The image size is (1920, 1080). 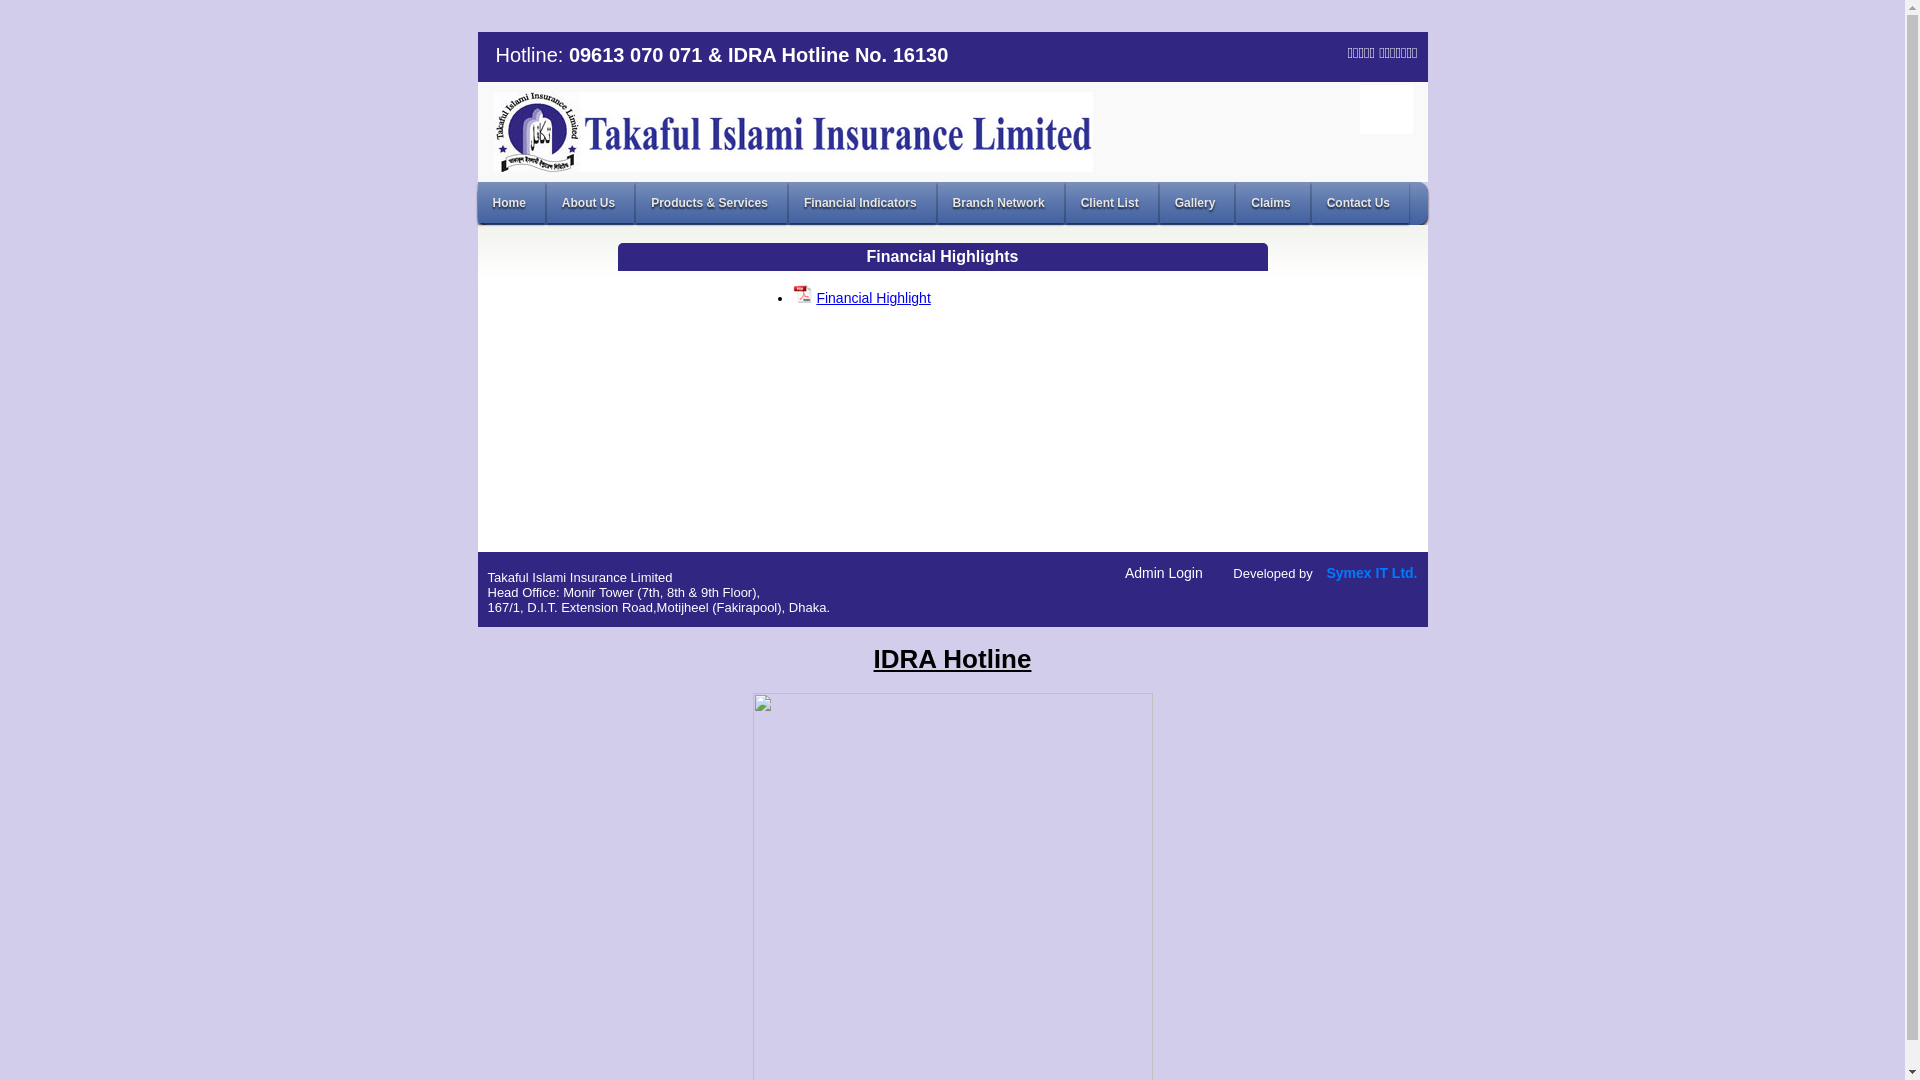 I want to click on Financial Indicators, so click(x=862, y=202).